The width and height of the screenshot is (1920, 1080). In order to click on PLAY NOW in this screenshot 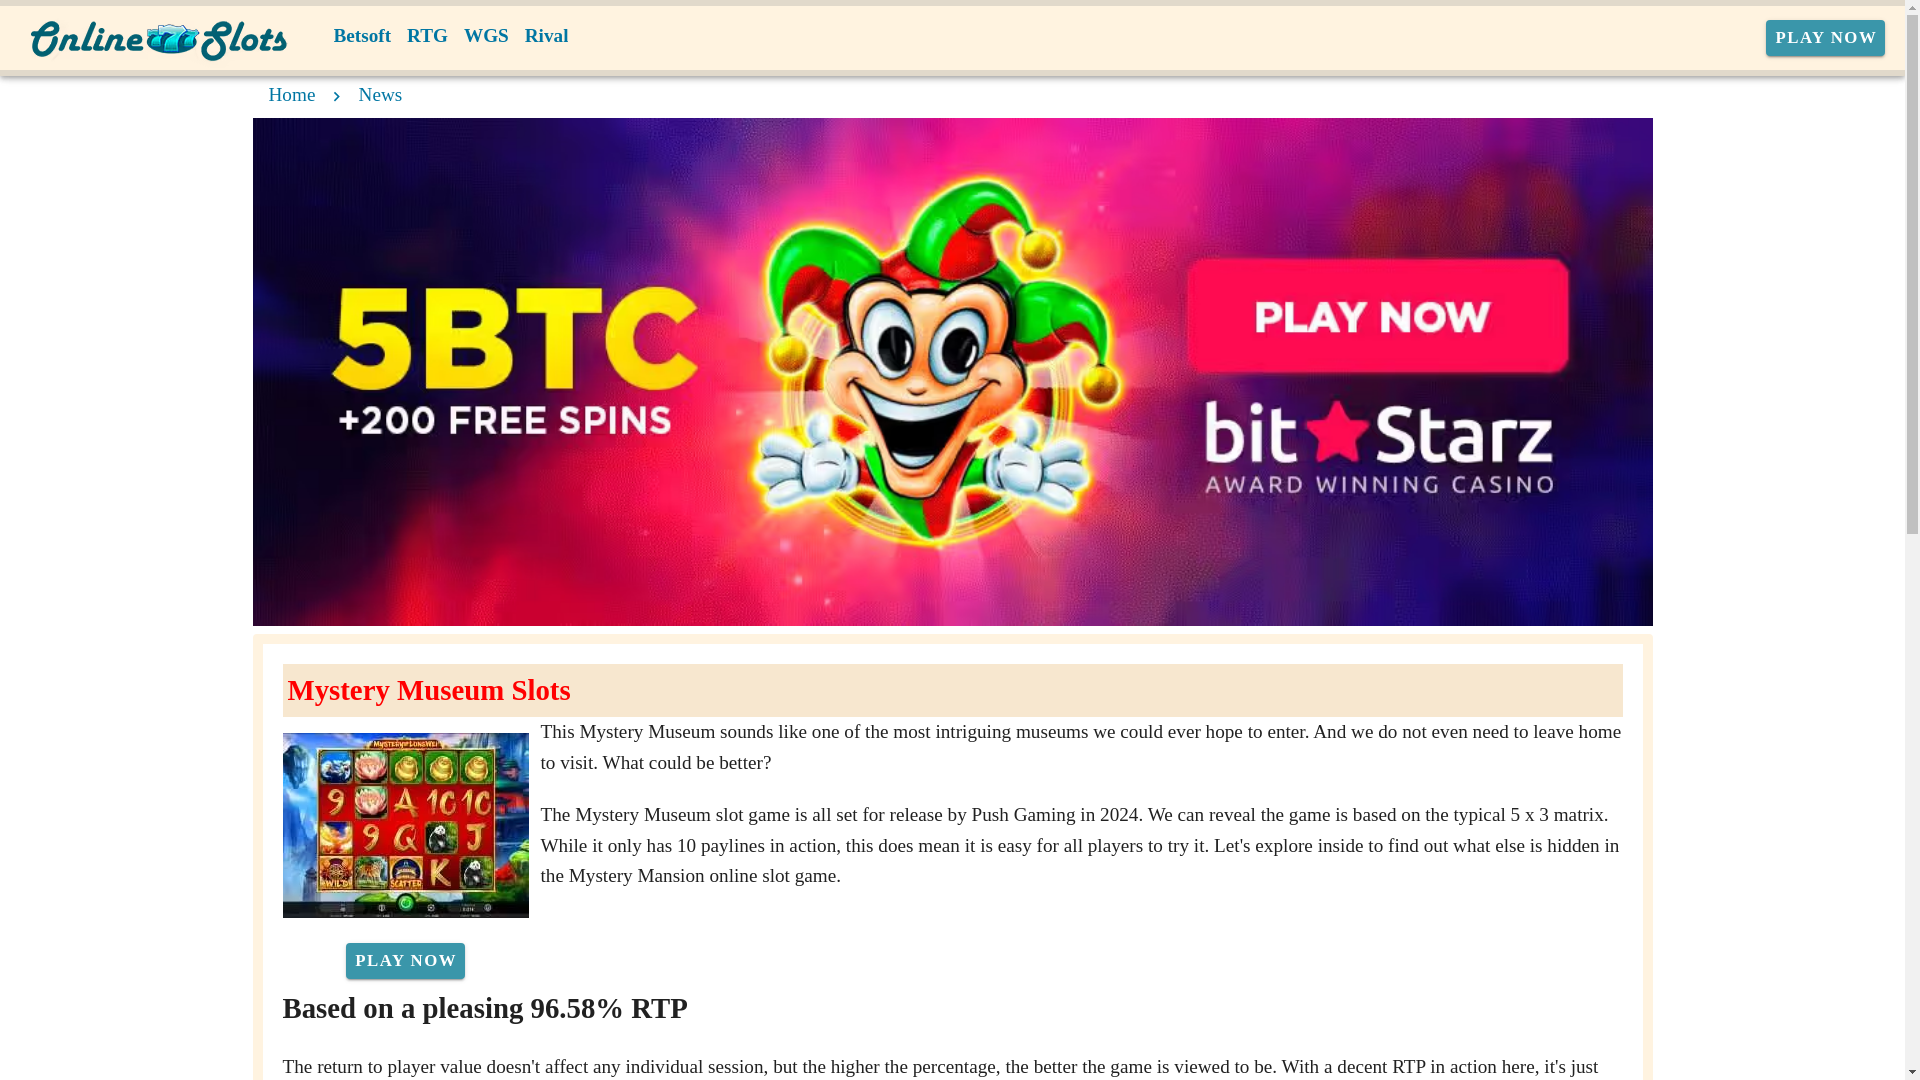, I will do `click(404, 960)`.